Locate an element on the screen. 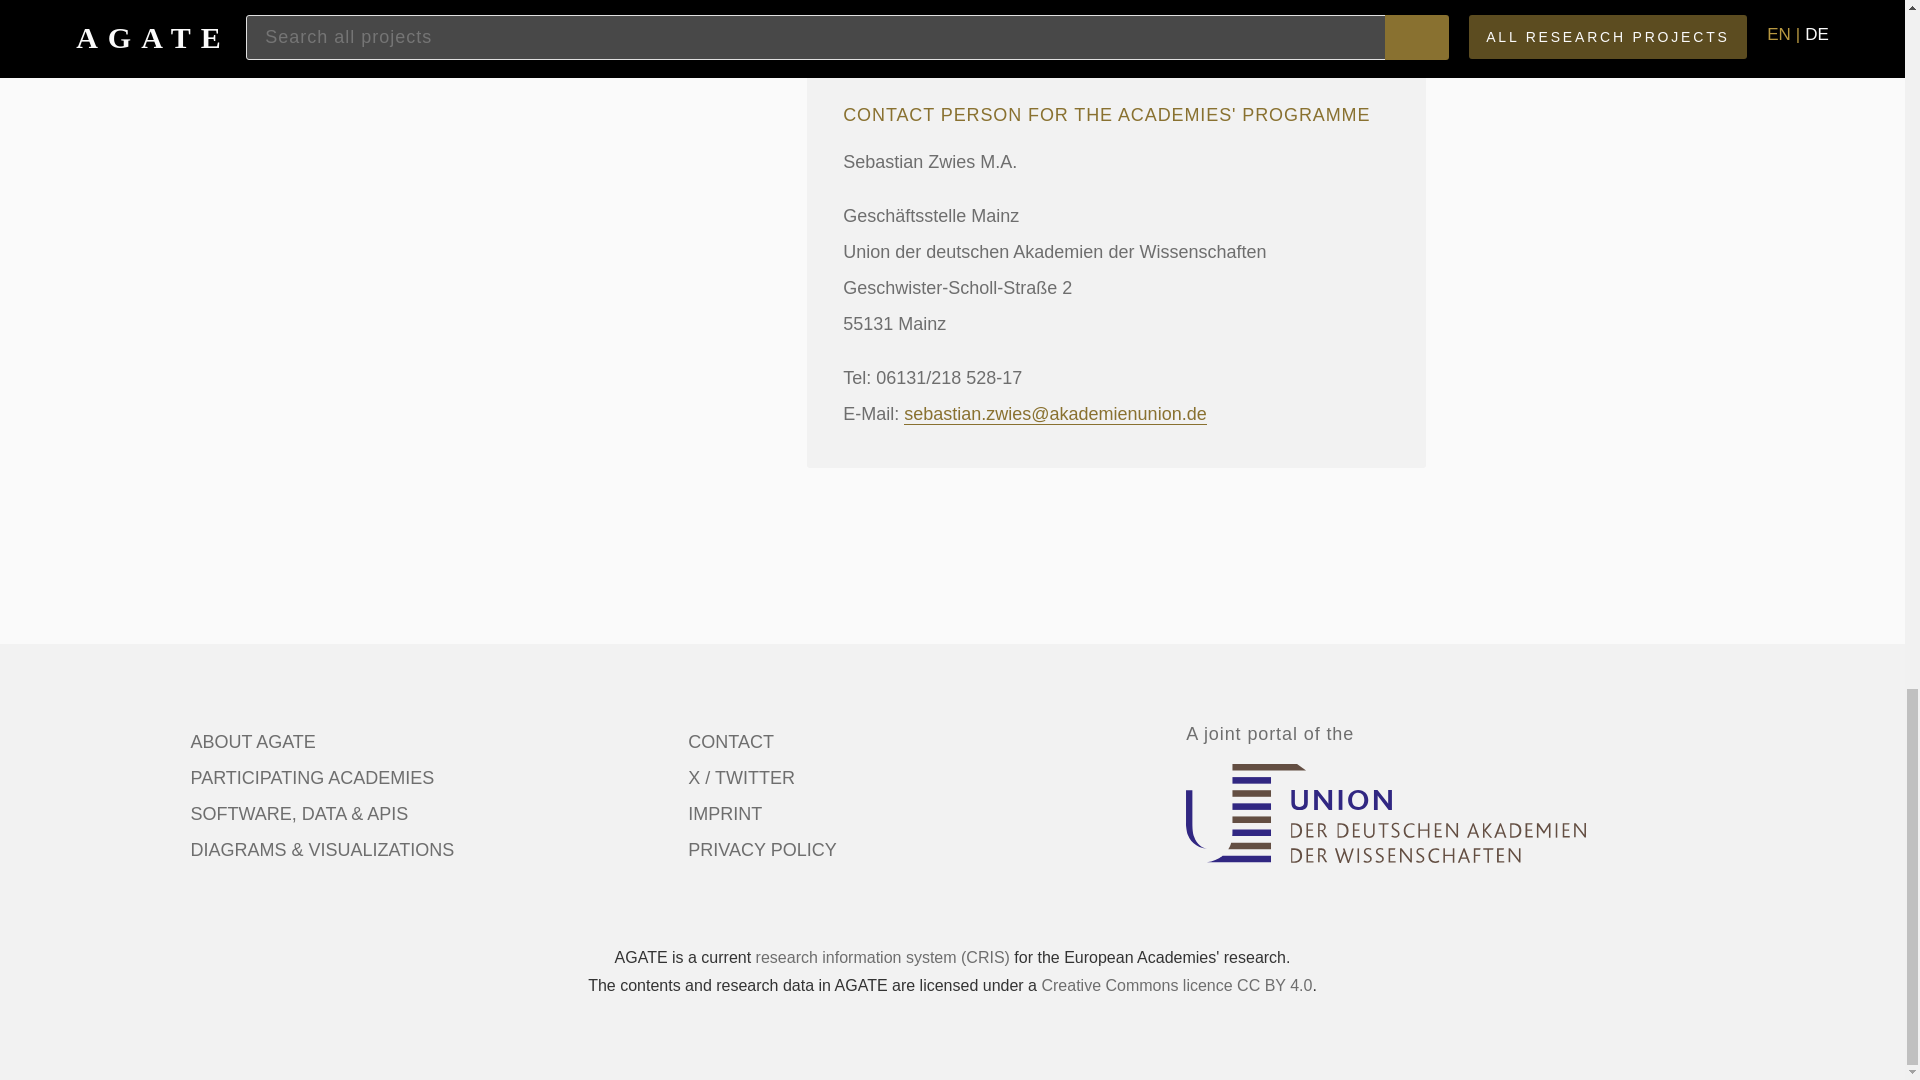 Image resolution: width=1920 pixels, height=1080 pixels. CONTACT is located at coordinates (730, 742).